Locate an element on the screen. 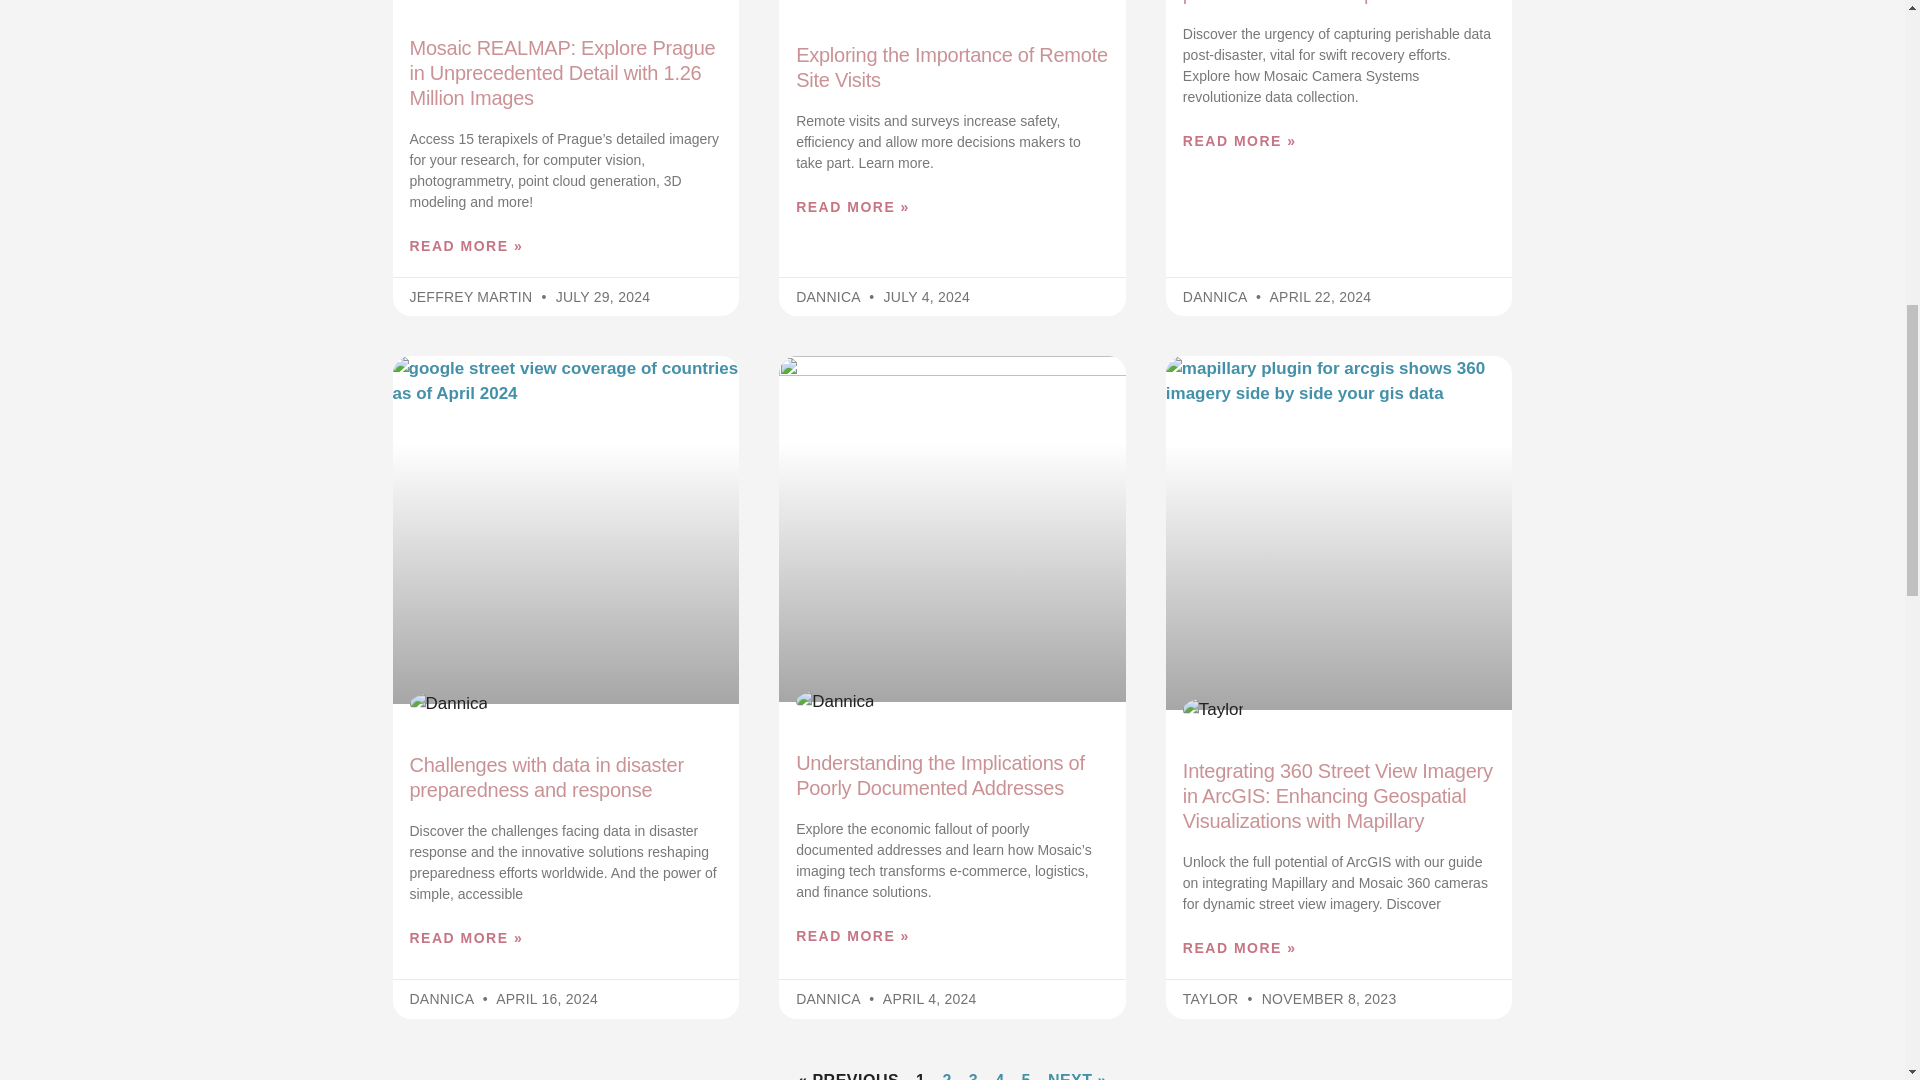  Challenges with data in disaster preparedness and response is located at coordinates (546, 777).